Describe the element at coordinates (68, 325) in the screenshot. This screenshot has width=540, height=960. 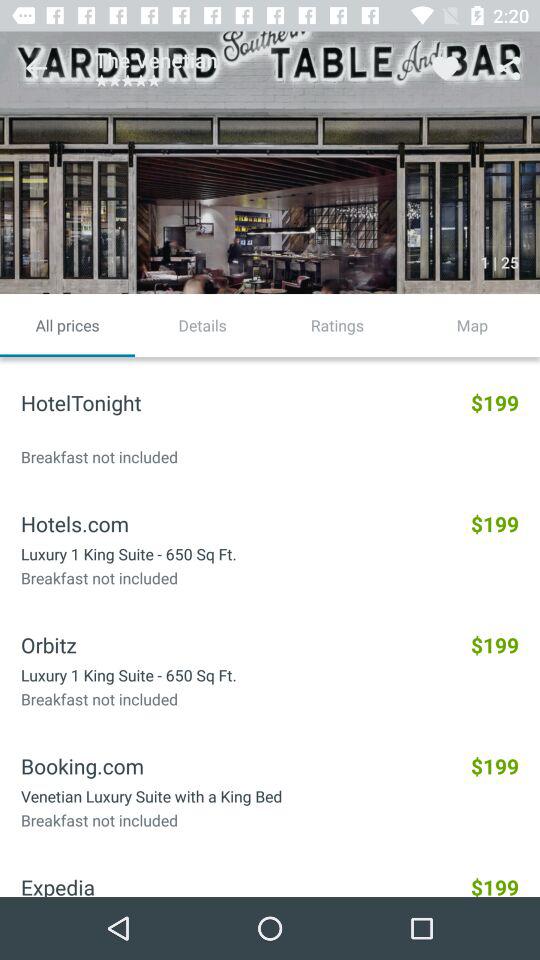
I see `open icon next to details item` at that location.